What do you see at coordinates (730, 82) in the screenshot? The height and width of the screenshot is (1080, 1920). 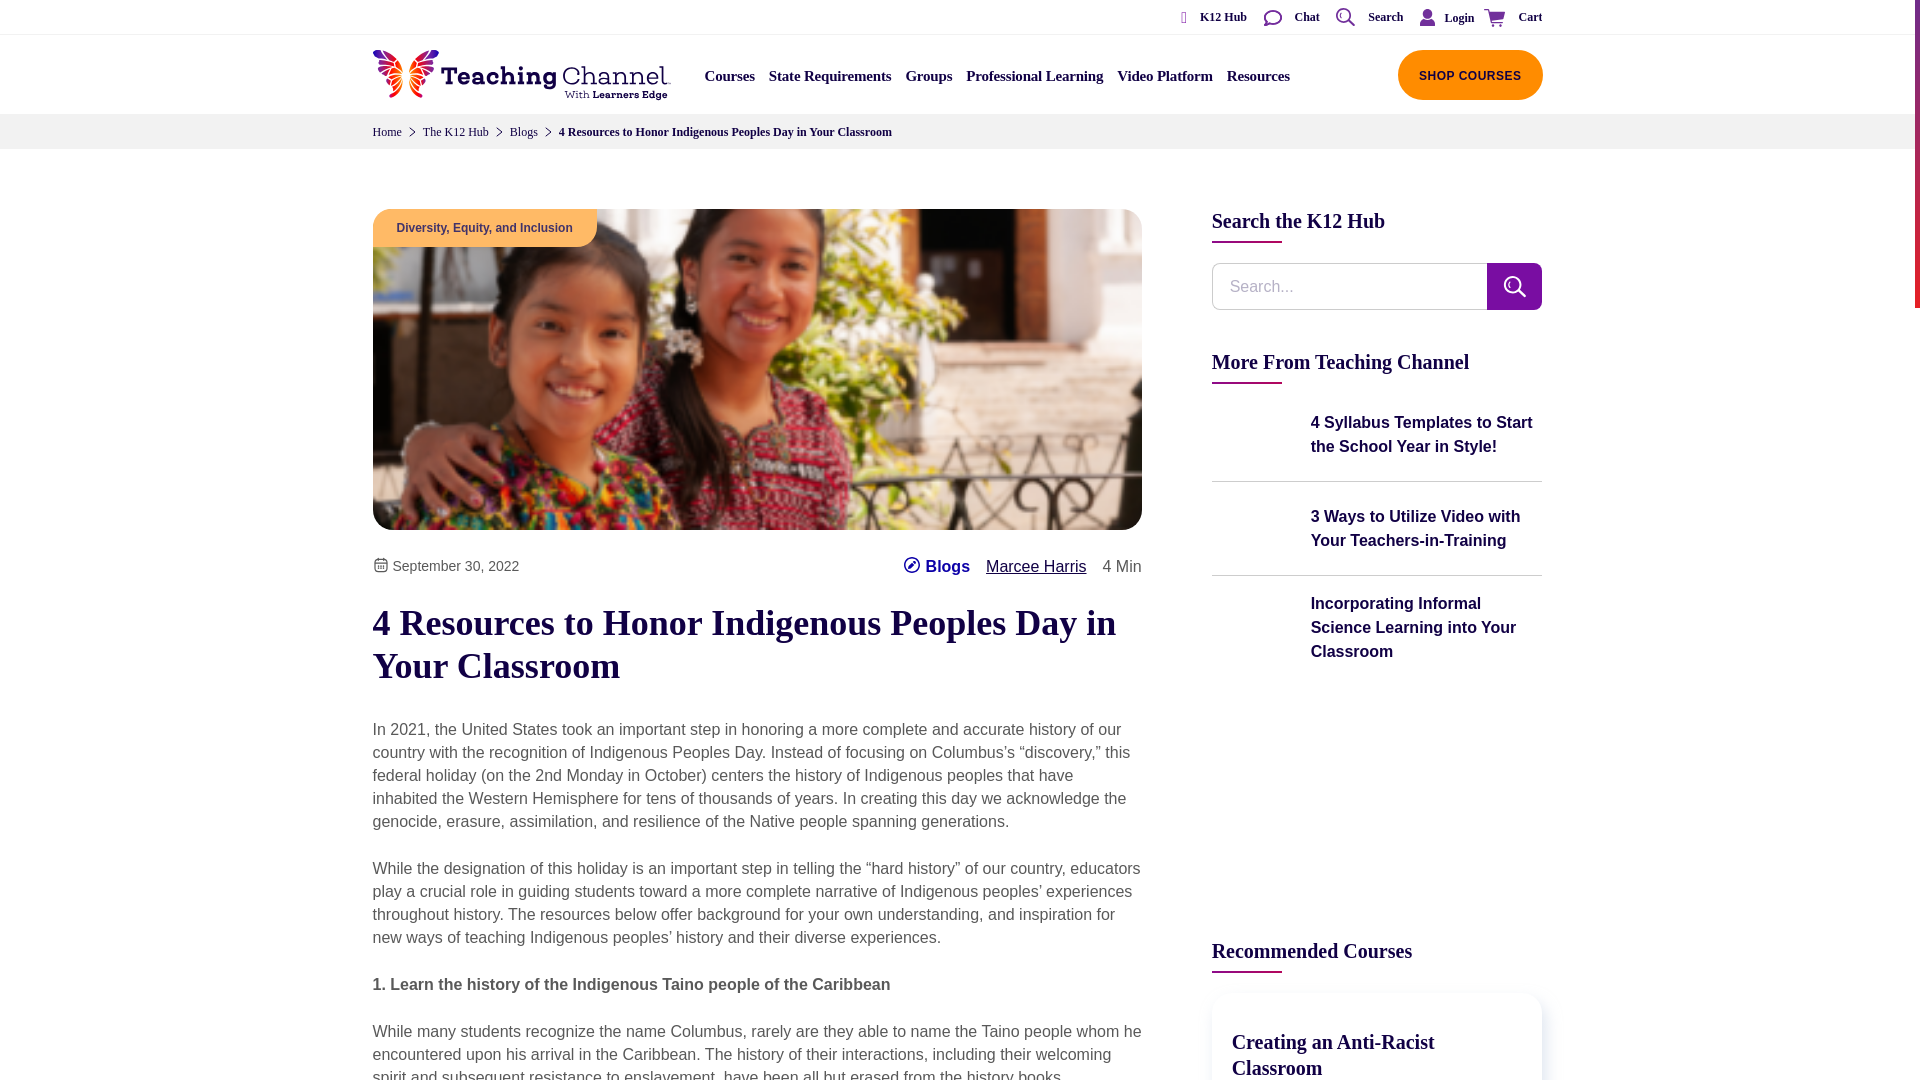 I see `Courses` at bounding box center [730, 82].